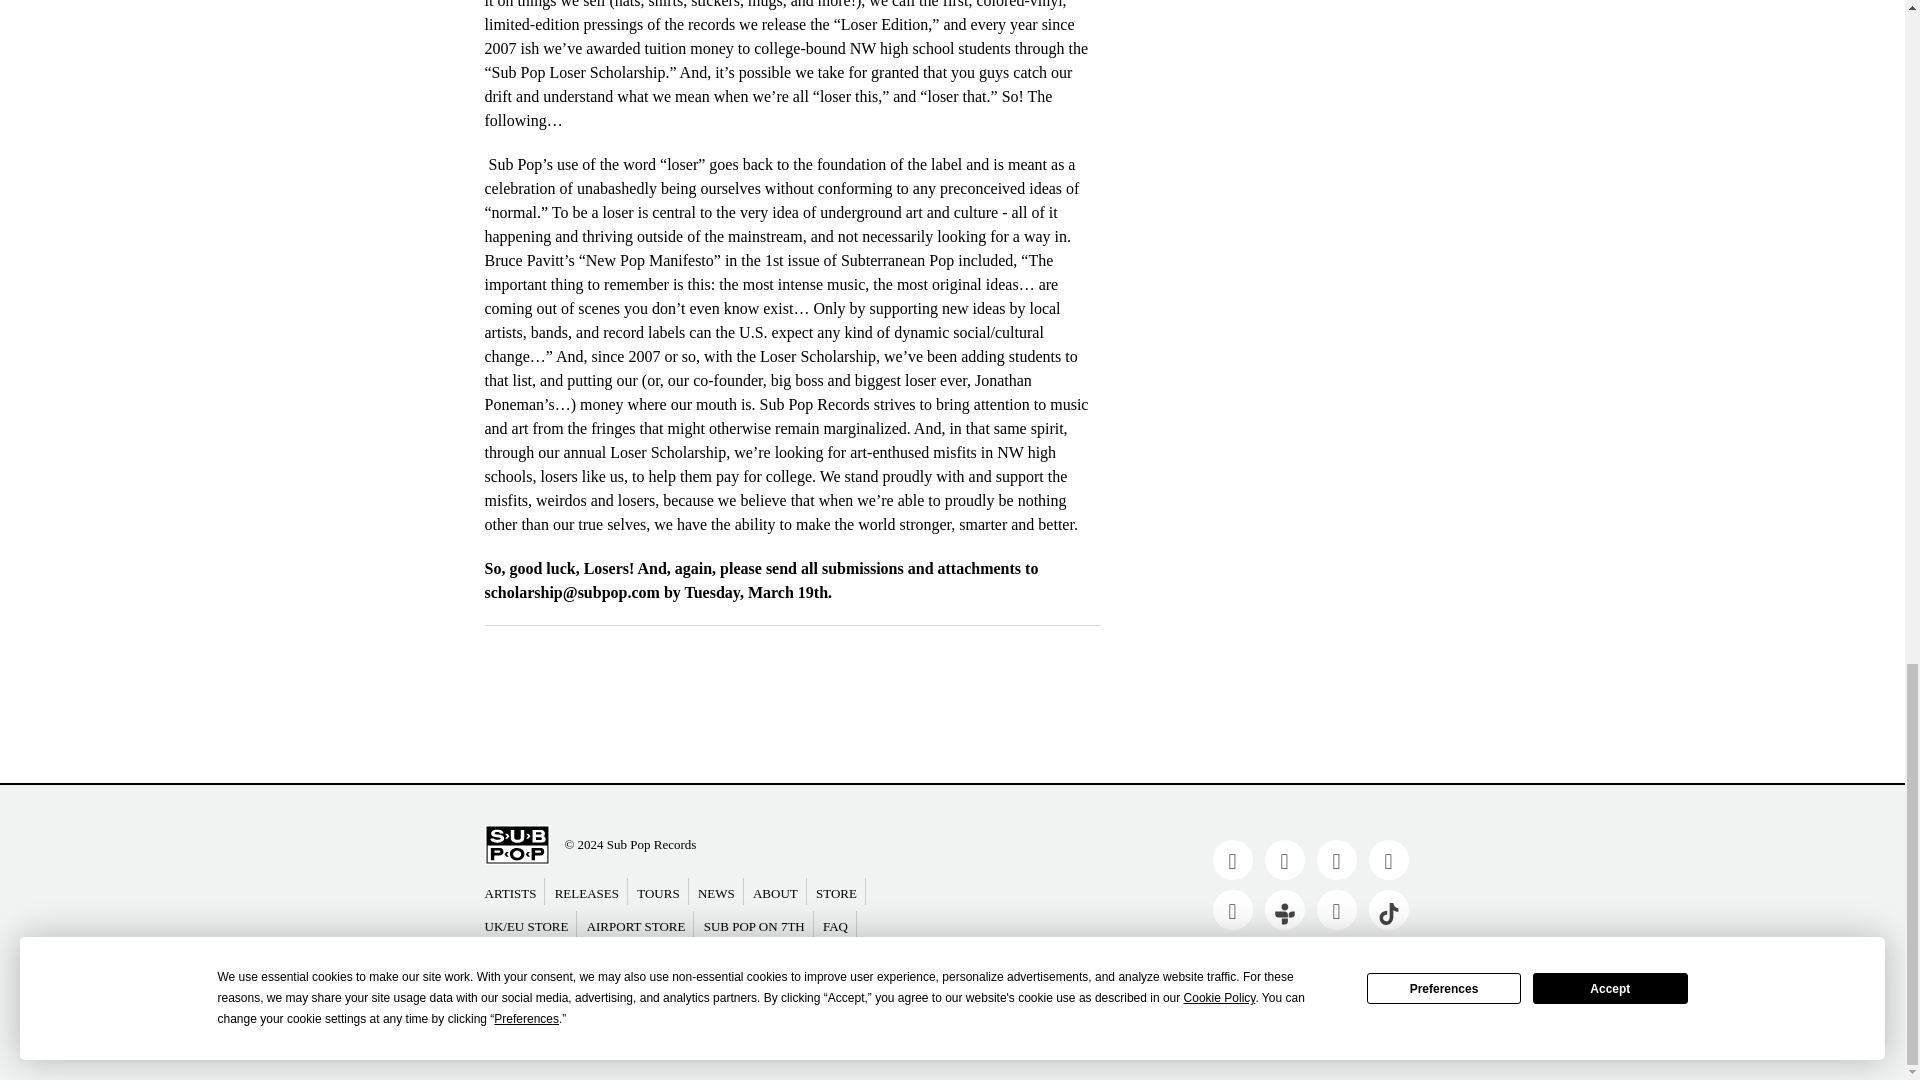 The width and height of the screenshot is (1920, 1080). Describe the element at coordinates (662, 891) in the screenshot. I see `TOURS` at that location.